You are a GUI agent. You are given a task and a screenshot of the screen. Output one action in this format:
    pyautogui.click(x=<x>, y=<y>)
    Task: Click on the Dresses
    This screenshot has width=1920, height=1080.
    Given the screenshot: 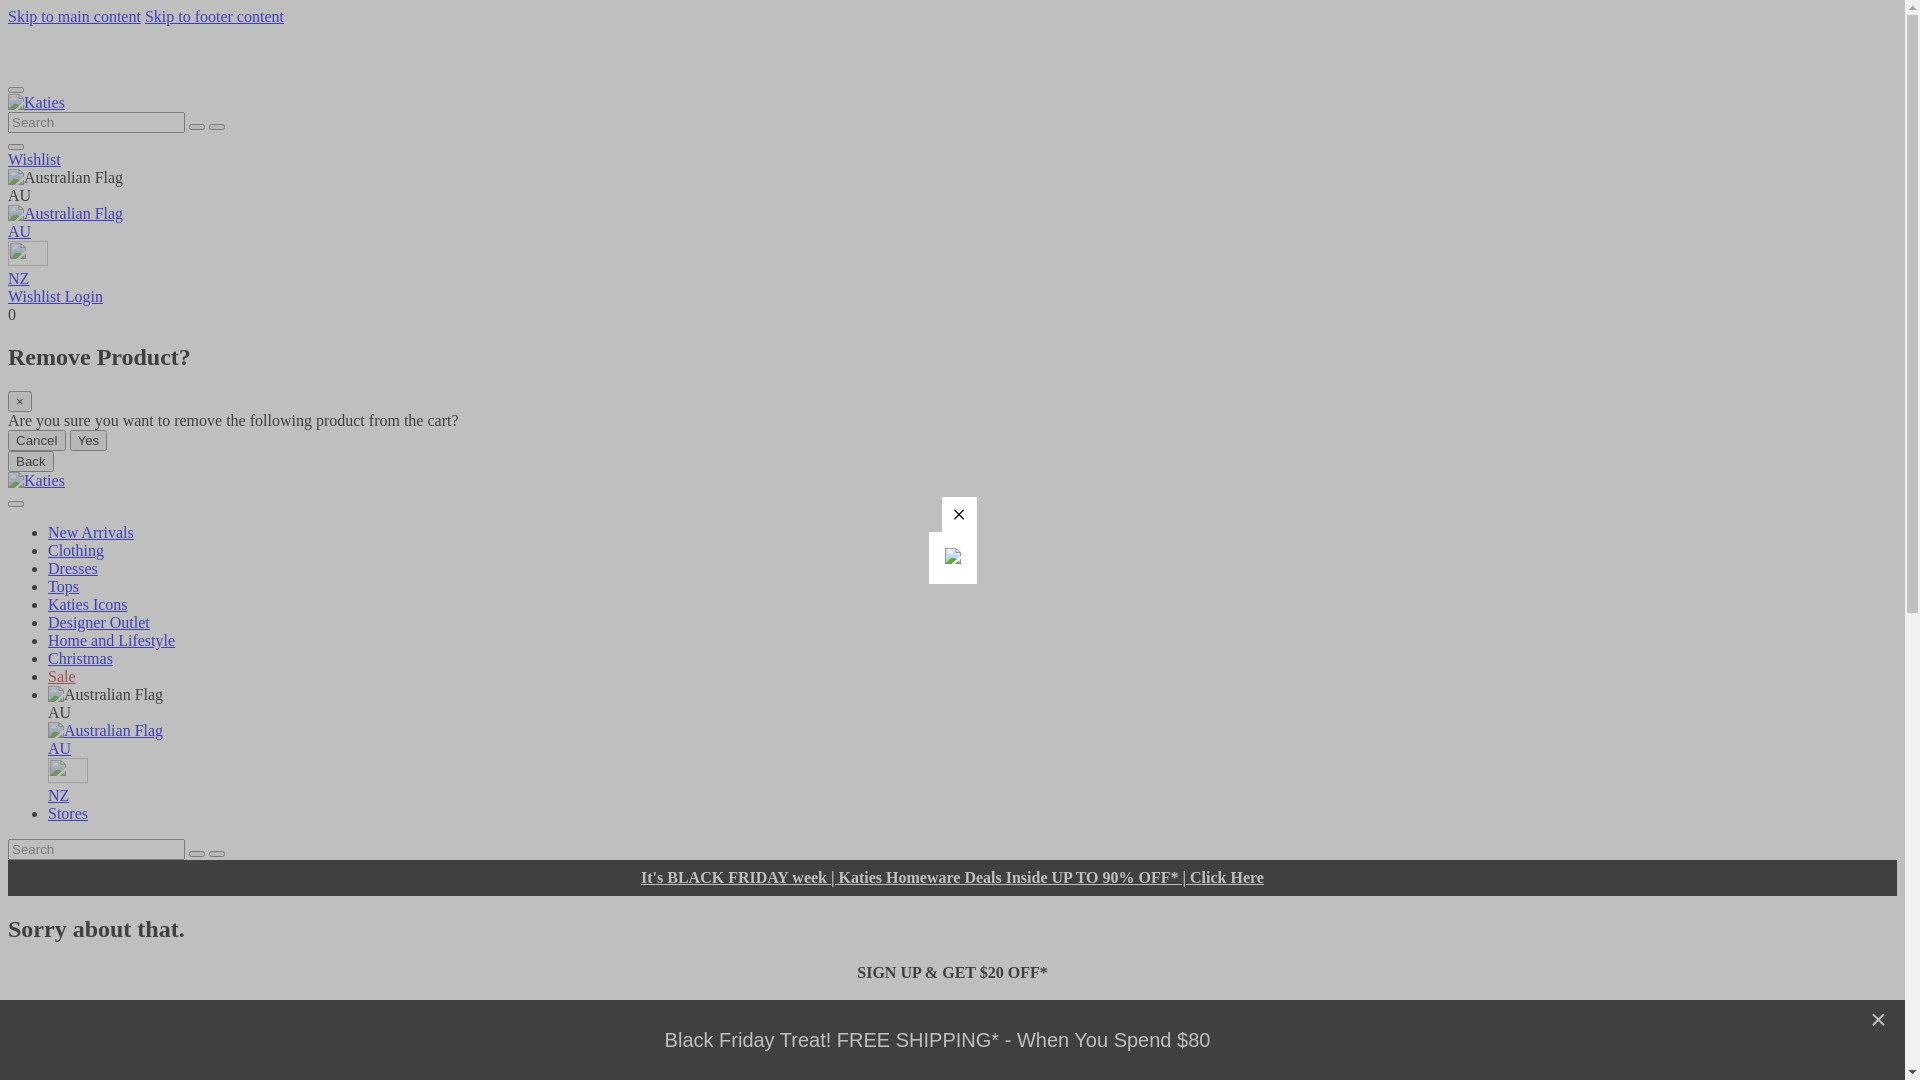 What is the action you would take?
    pyautogui.click(x=73, y=568)
    